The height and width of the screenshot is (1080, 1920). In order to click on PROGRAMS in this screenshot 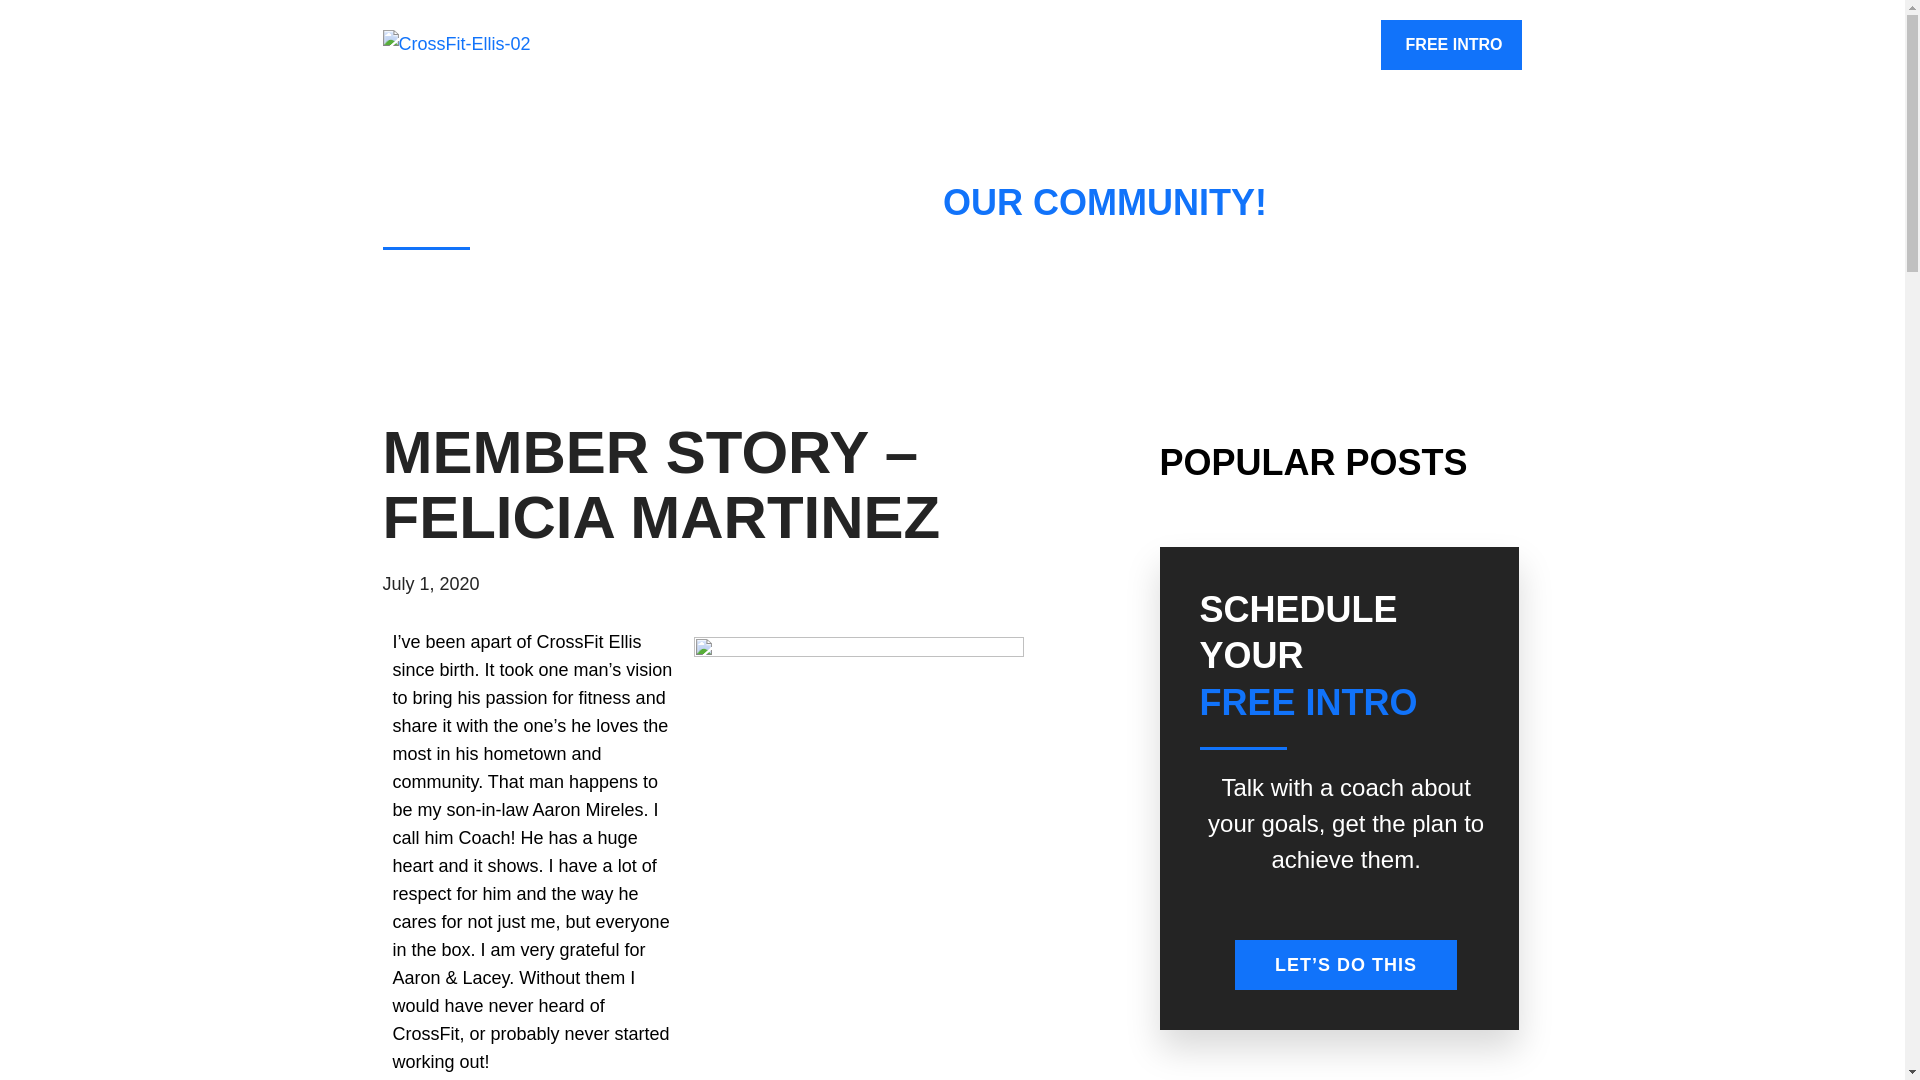, I will do `click(1211, 45)`.